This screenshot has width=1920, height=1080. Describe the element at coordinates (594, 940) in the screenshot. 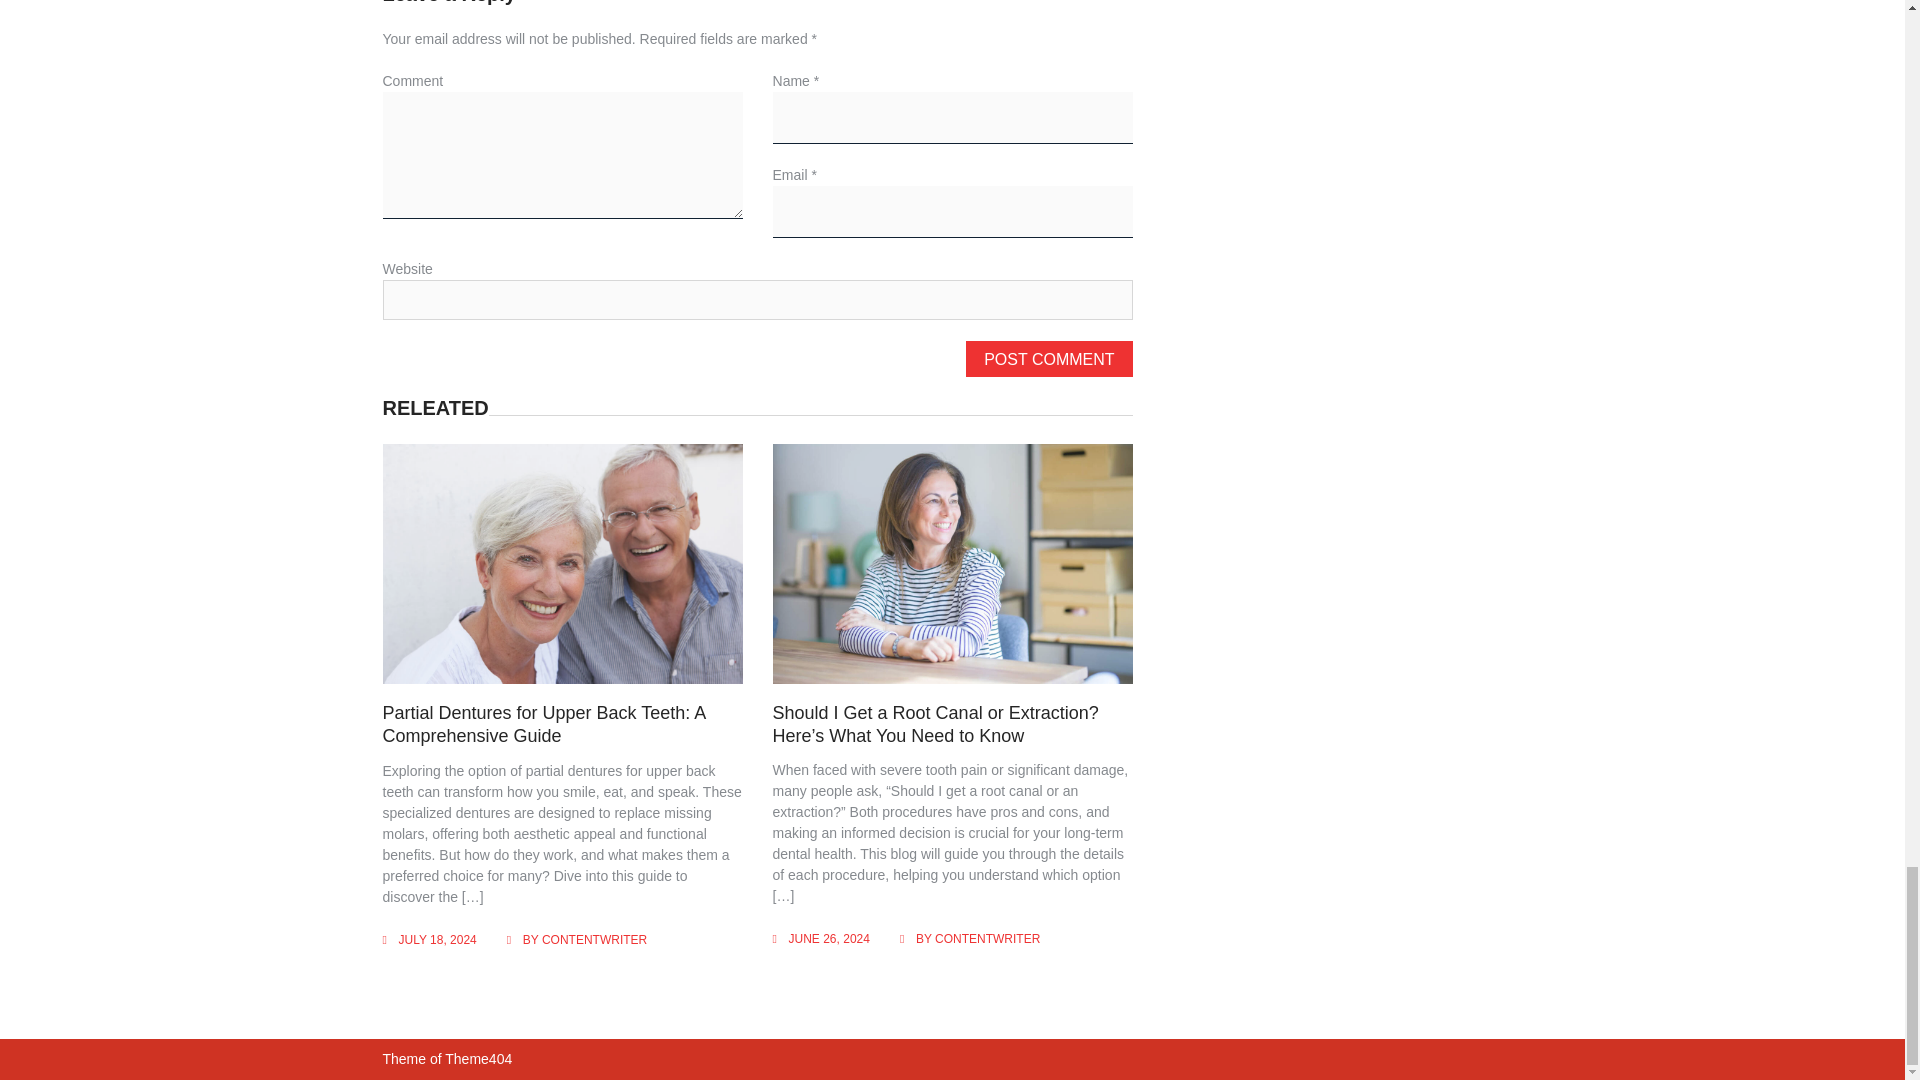

I see `CONTENTWRITER` at that location.